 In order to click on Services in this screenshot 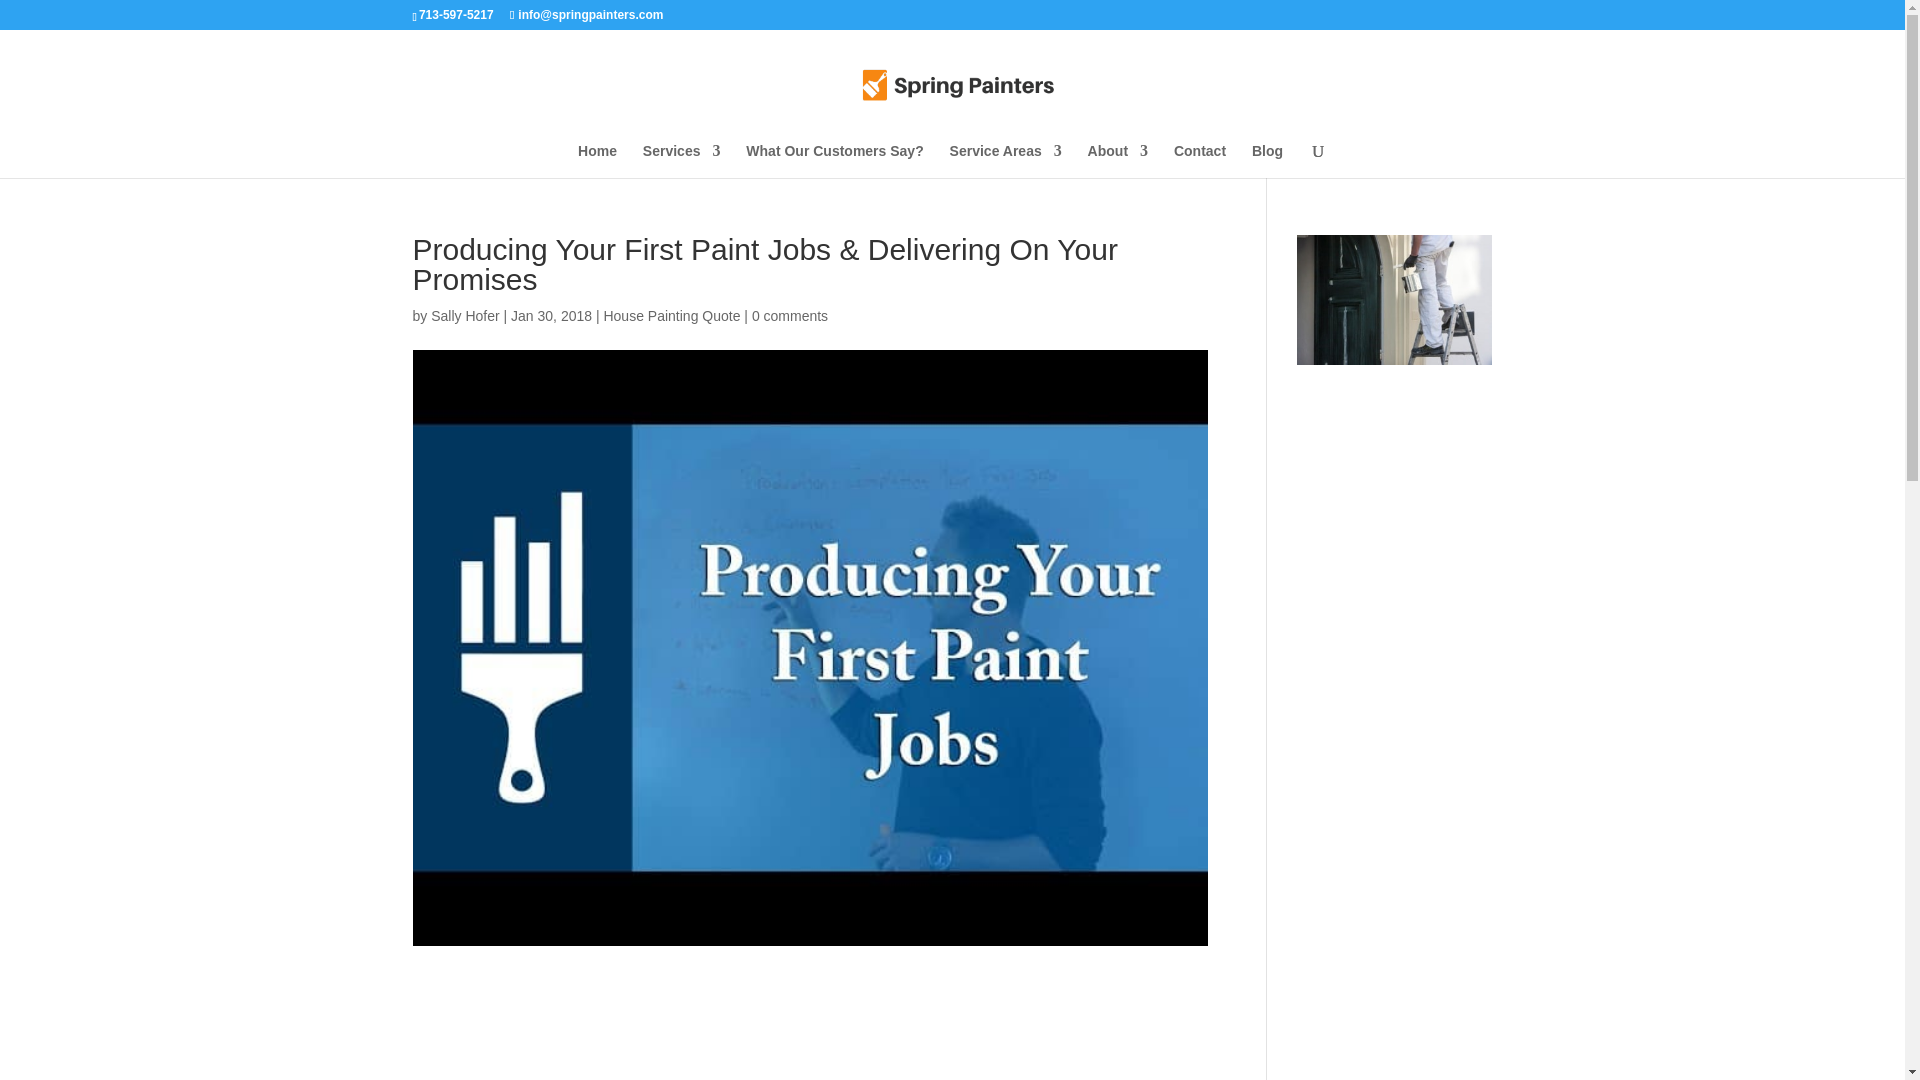, I will do `click(682, 160)`.